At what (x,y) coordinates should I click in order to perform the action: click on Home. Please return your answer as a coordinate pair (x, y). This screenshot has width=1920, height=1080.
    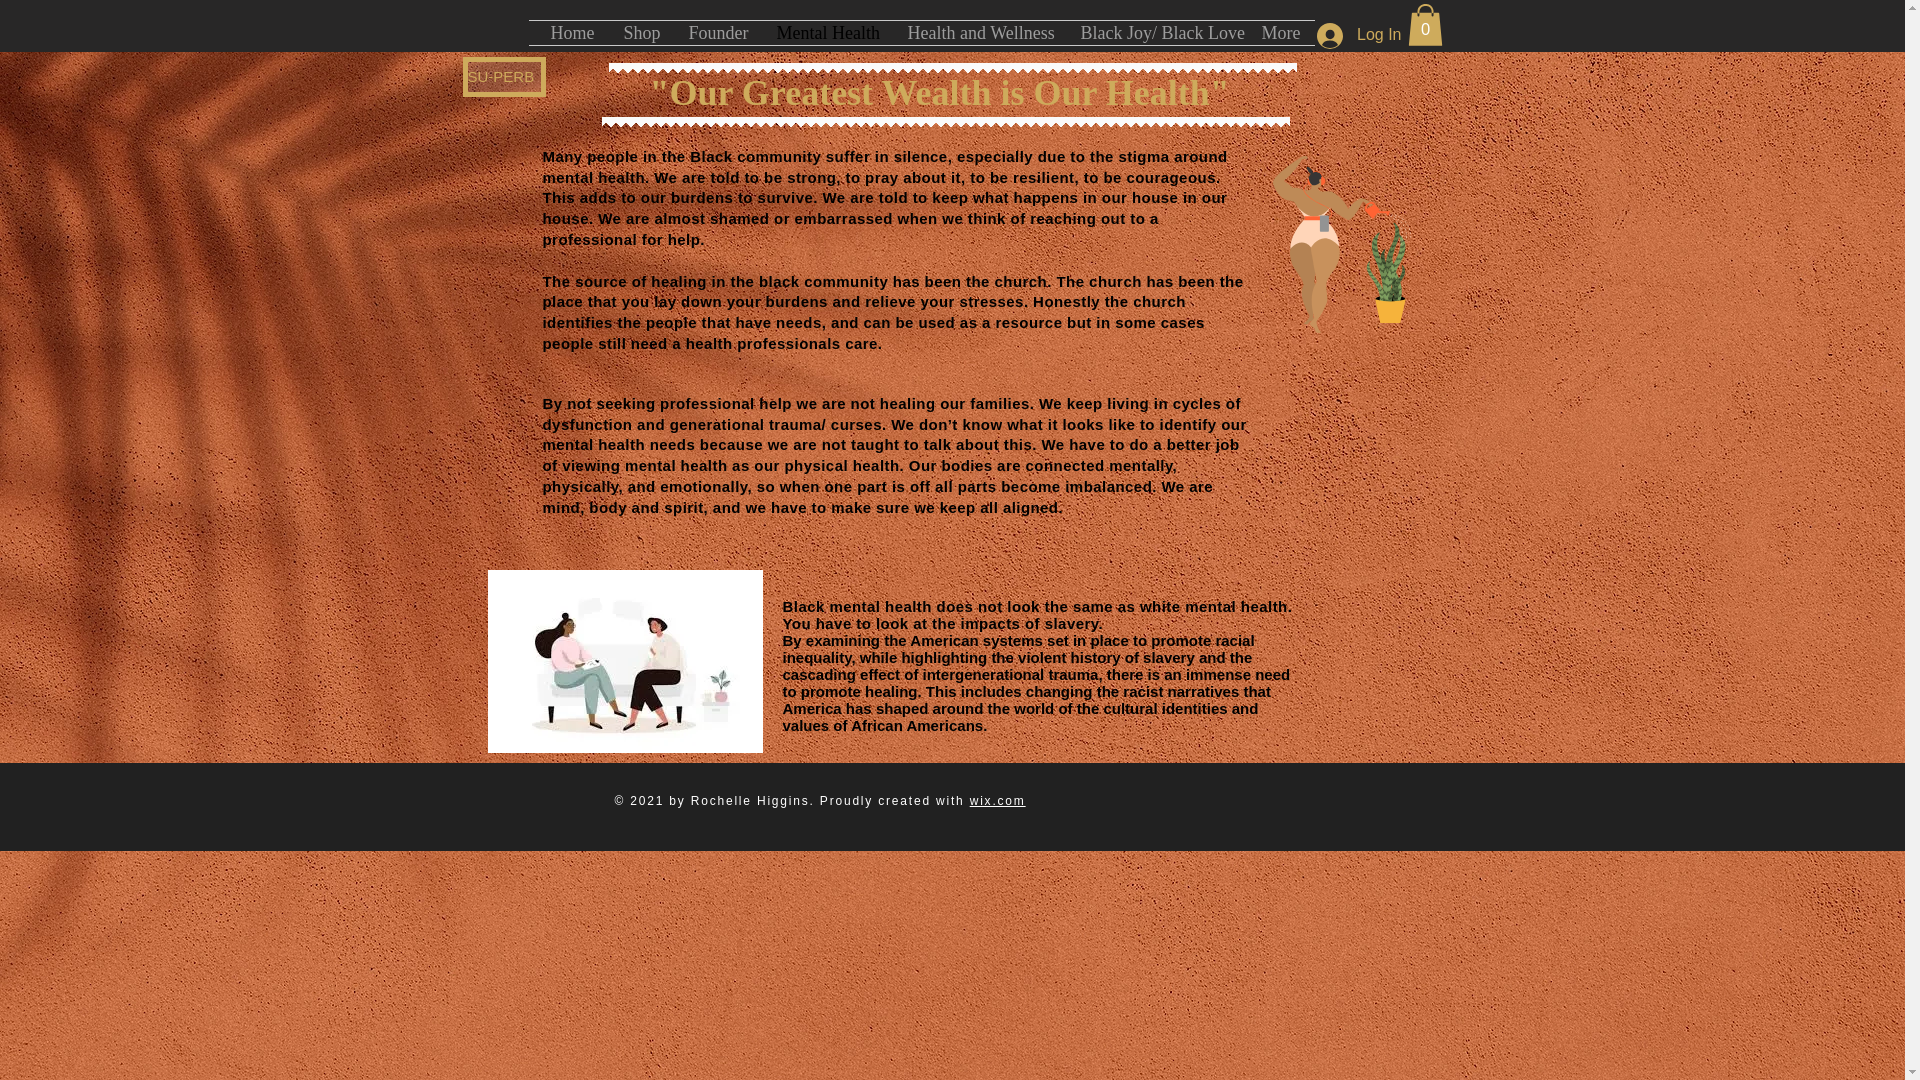
    Looking at the image, I should click on (572, 32).